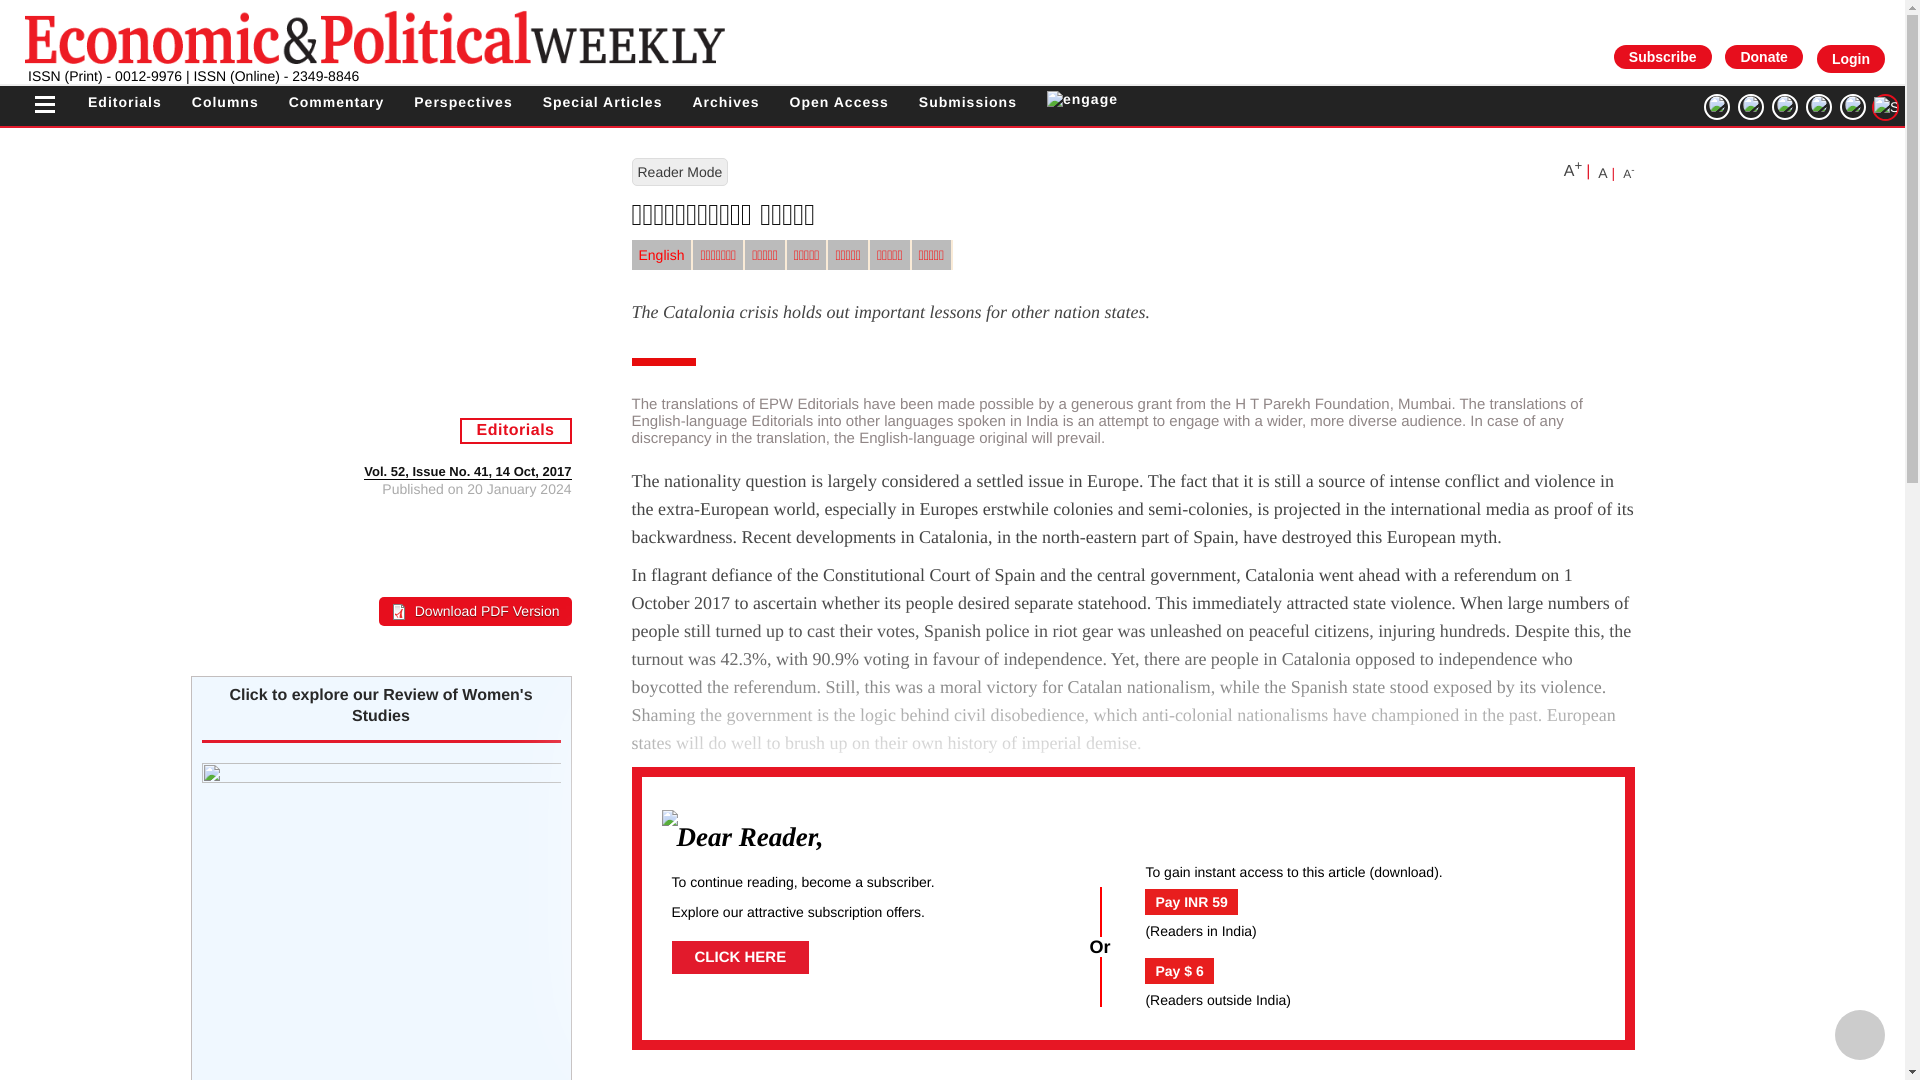 The image size is (1920, 1080). I want to click on Donate, so click(1763, 57).